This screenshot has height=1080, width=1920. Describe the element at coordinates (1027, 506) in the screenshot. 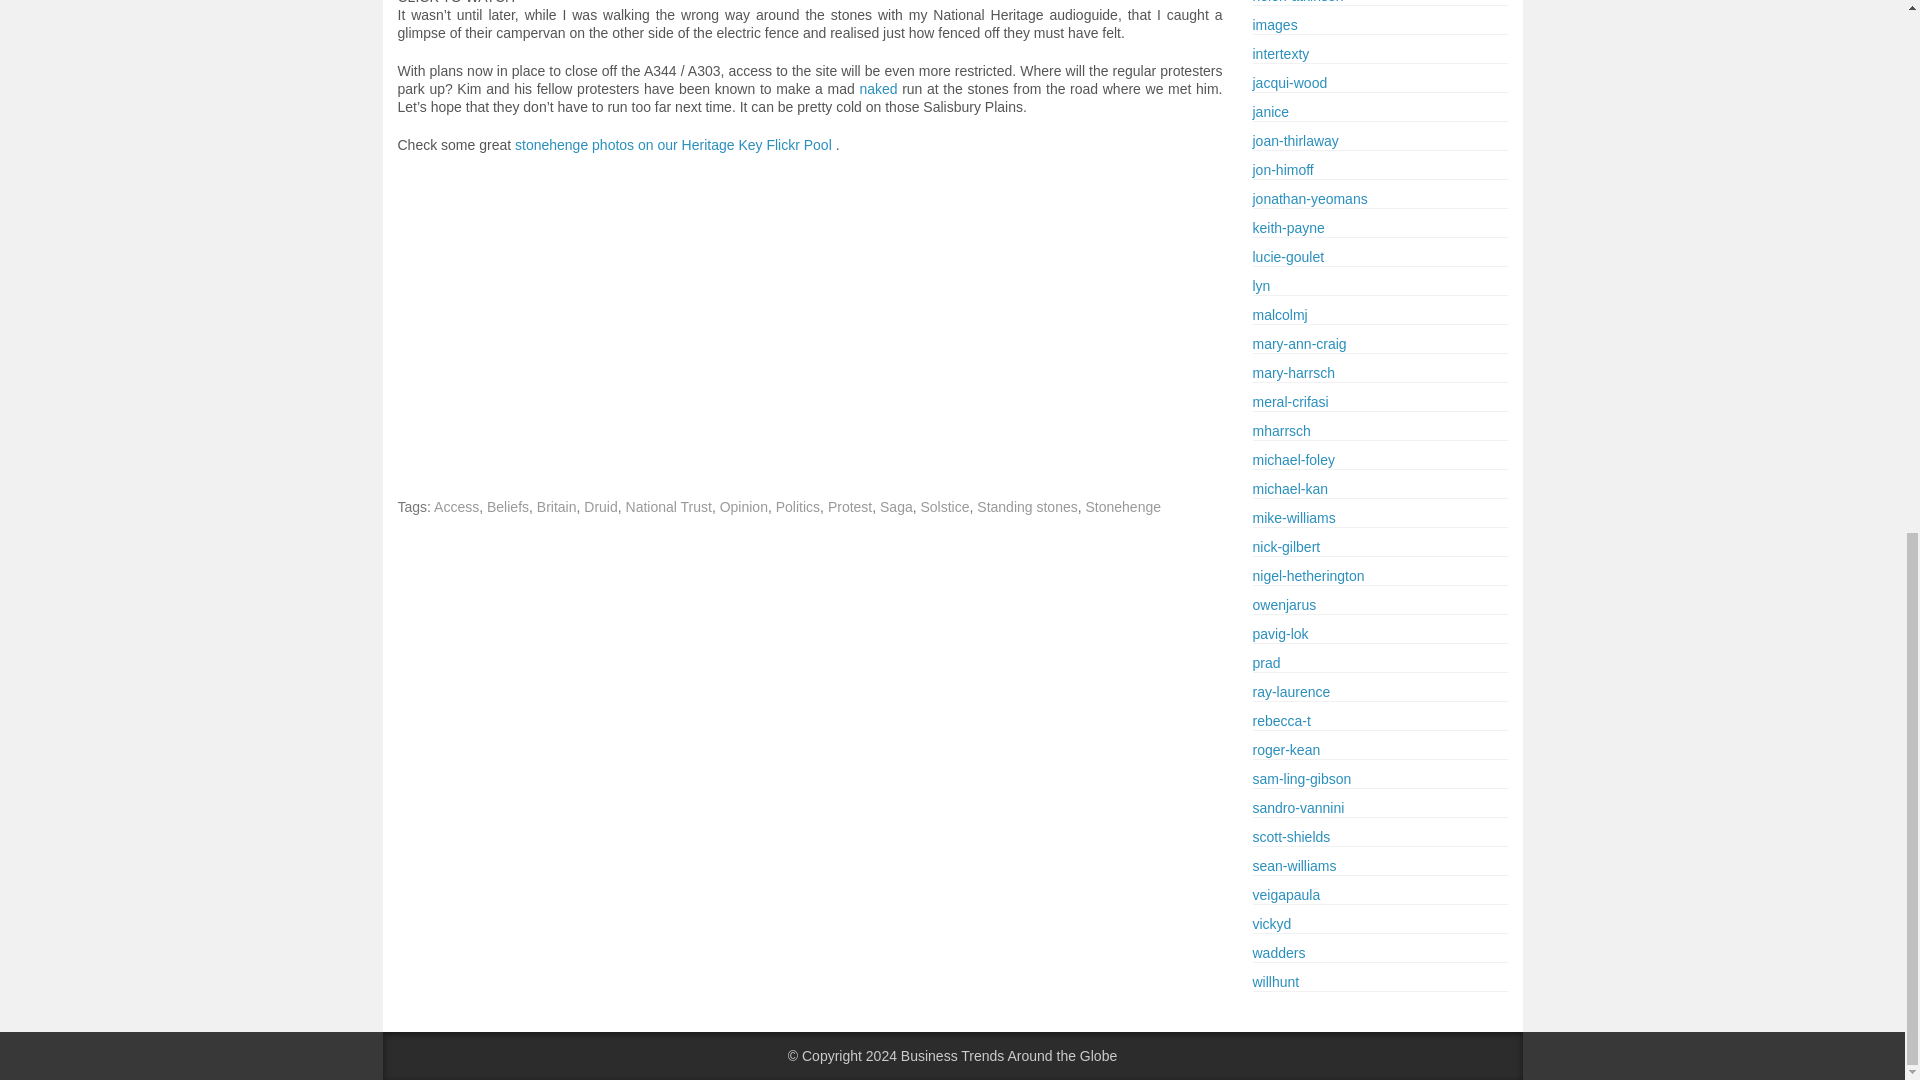

I see `Standing stones` at that location.